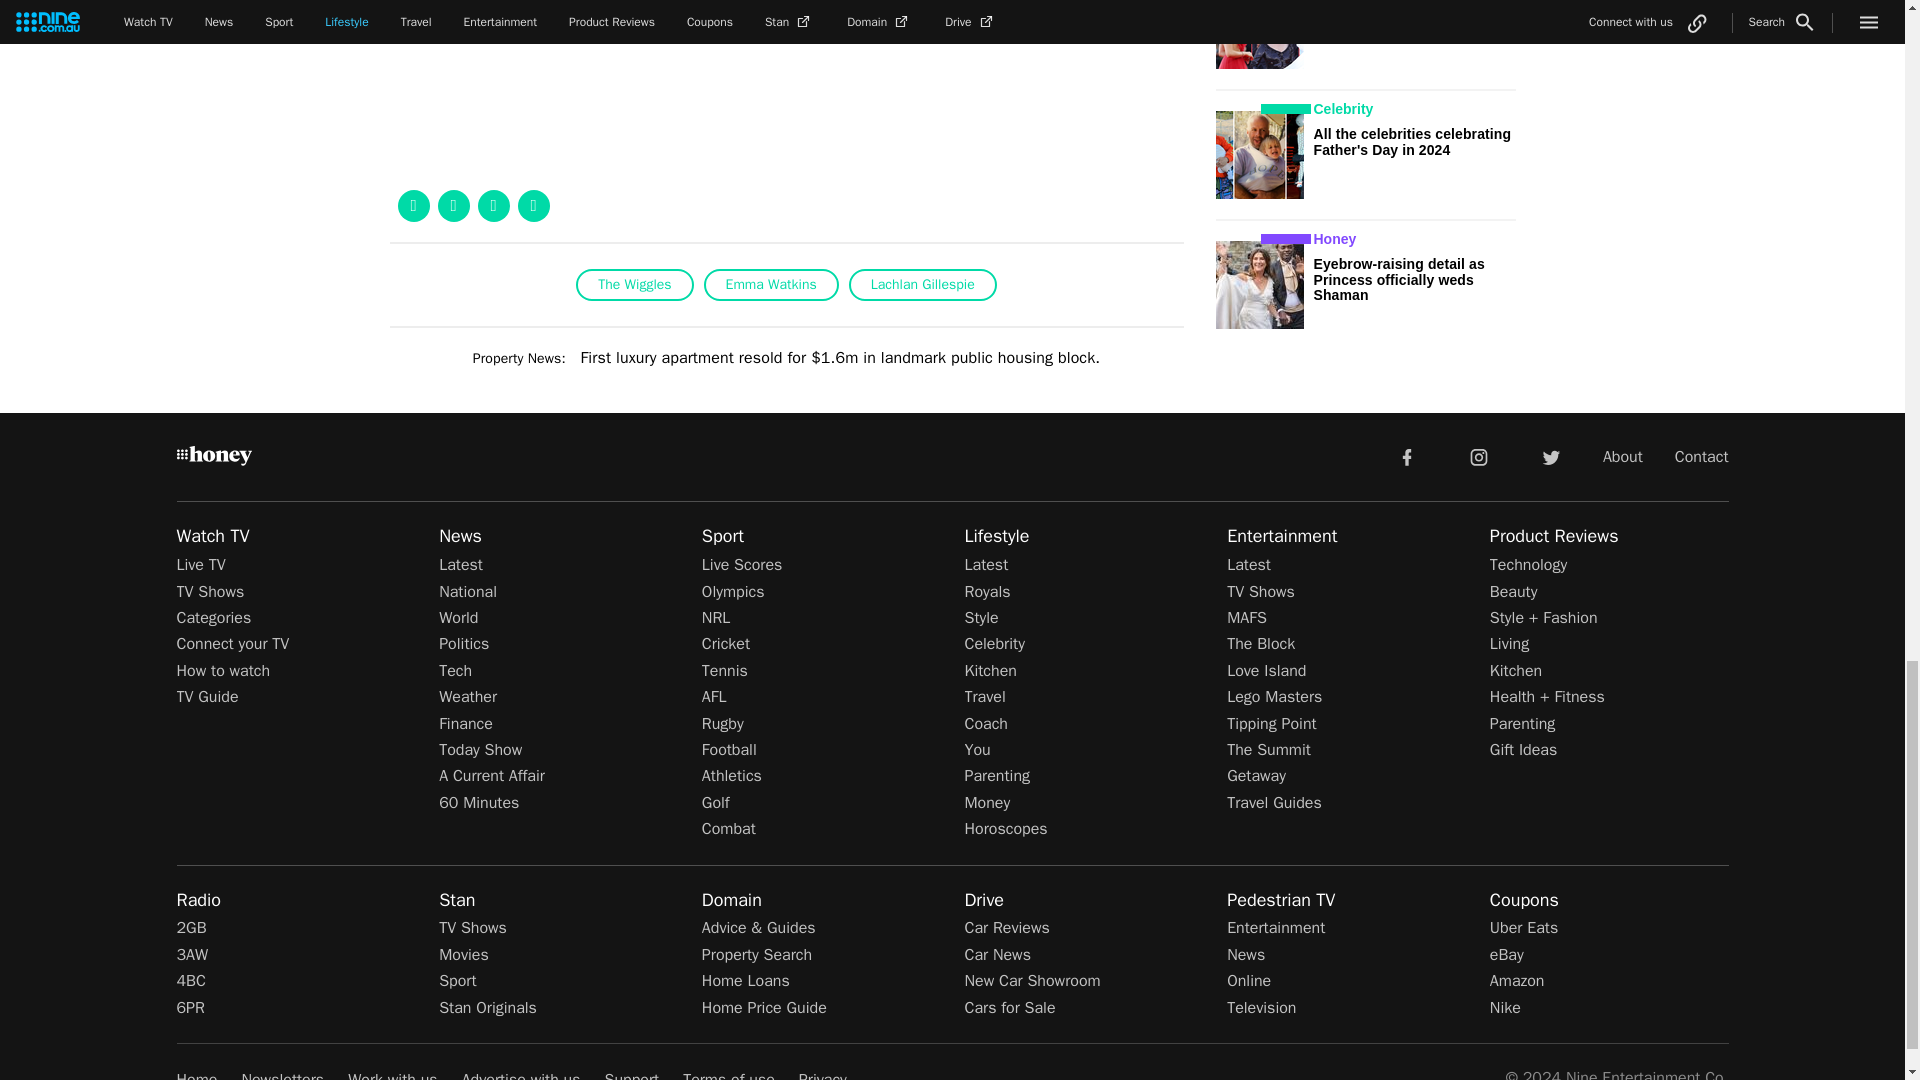  Describe the element at coordinates (1550, 456) in the screenshot. I see `twitter` at that location.